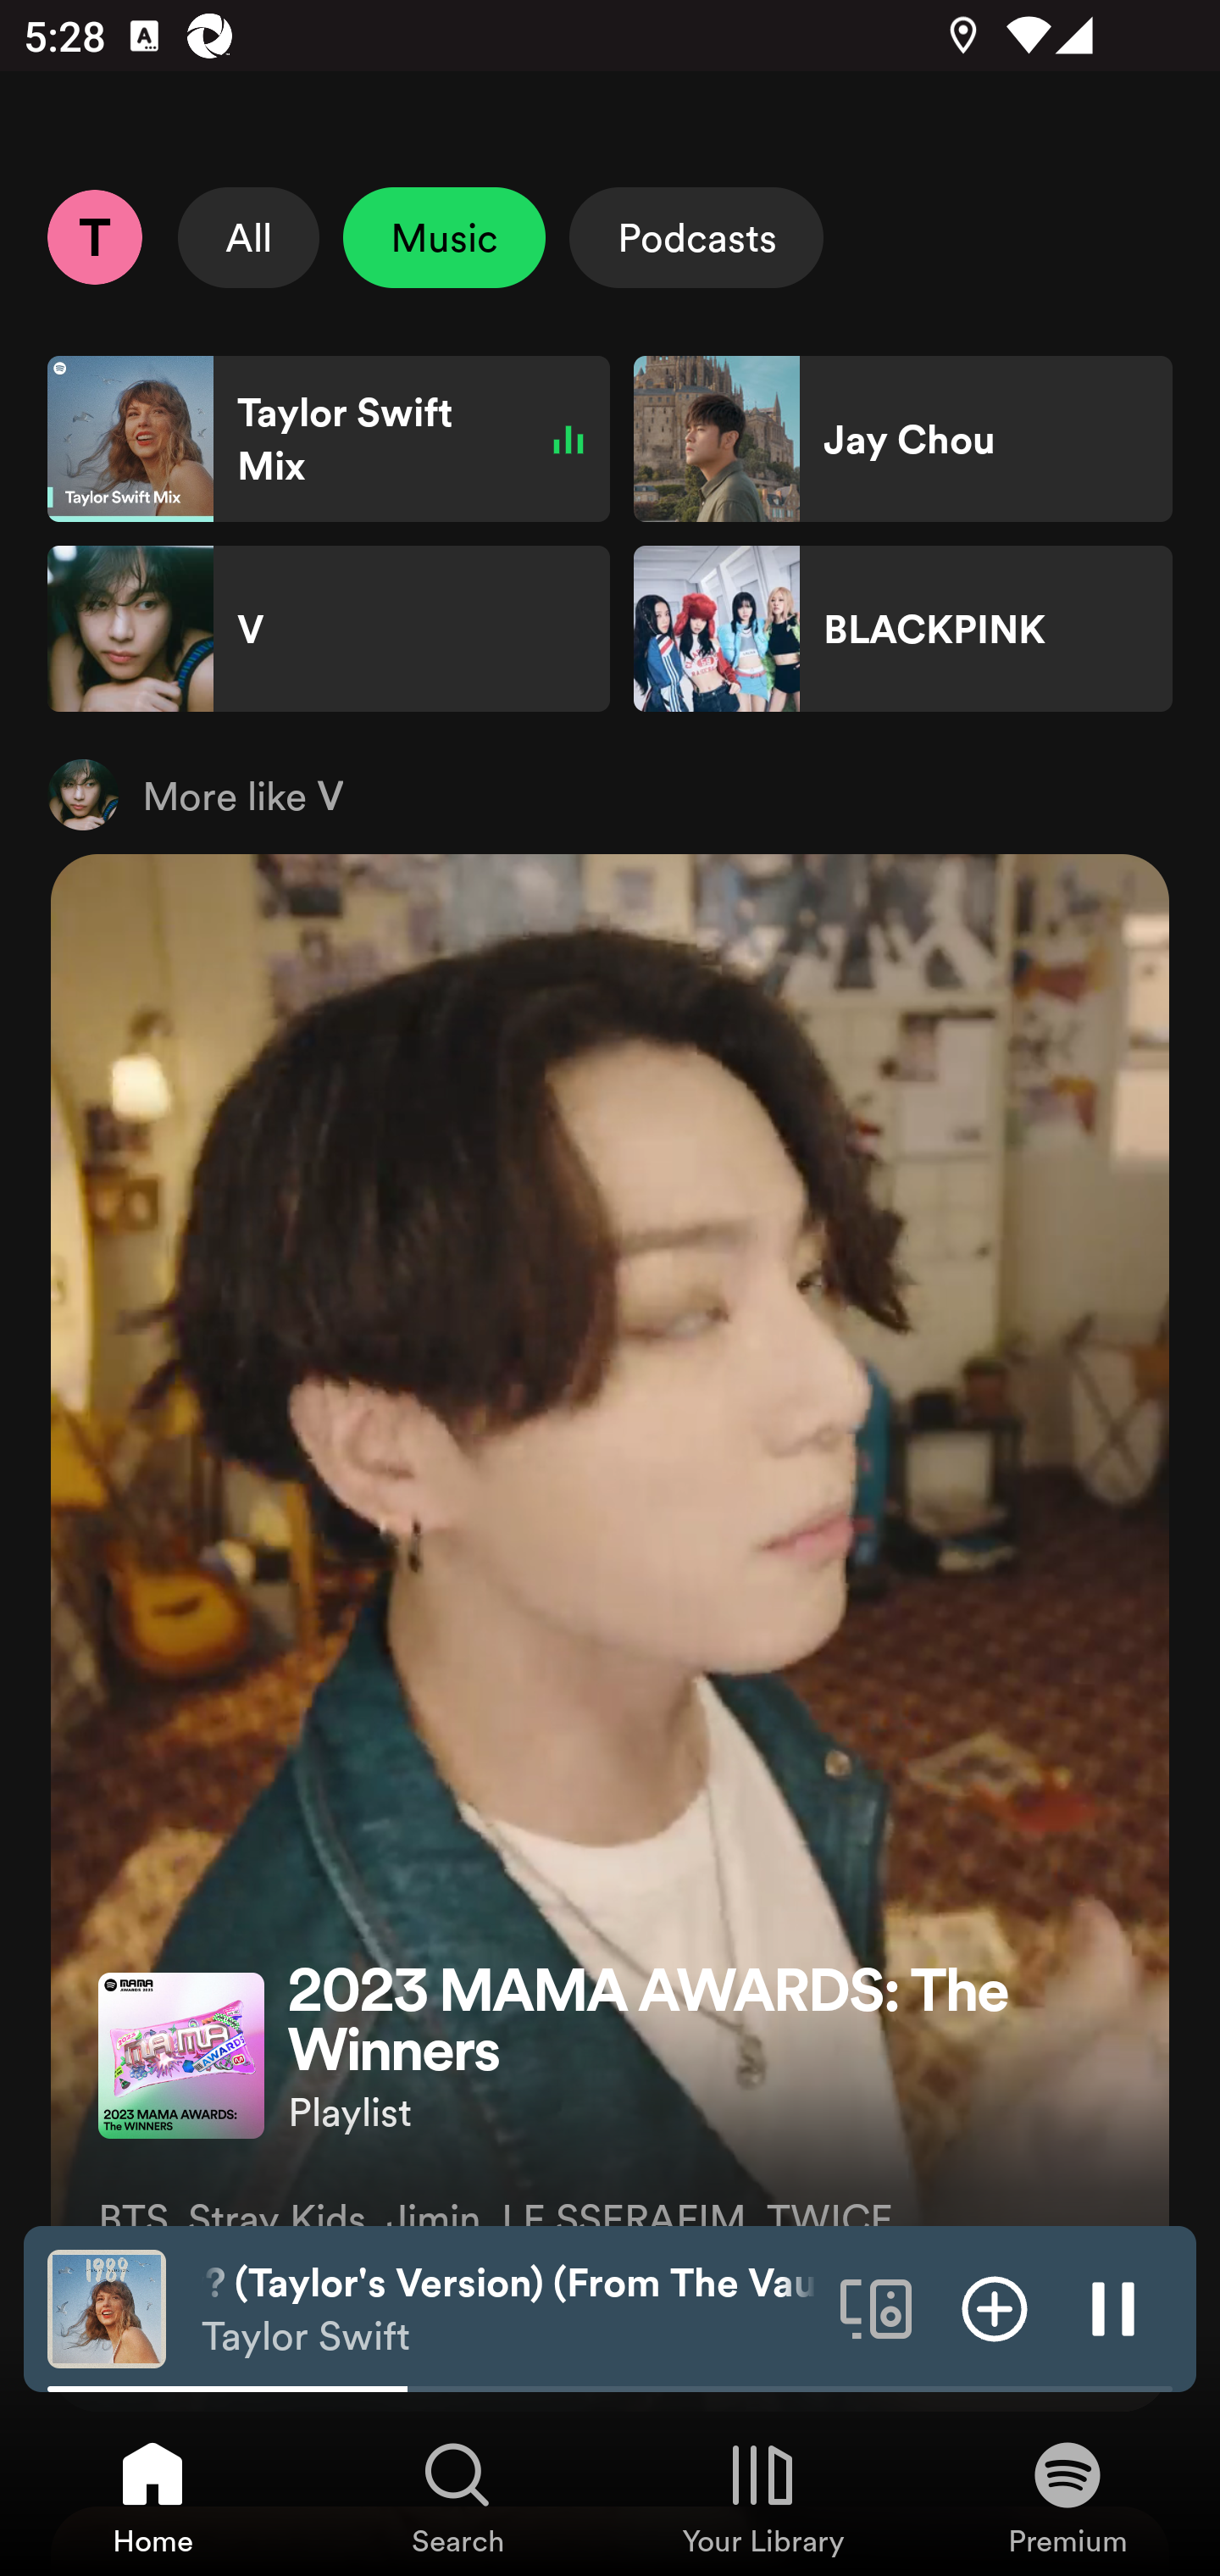 The image size is (1220, 2576). I want to click on All Select All, so click(249, 237).